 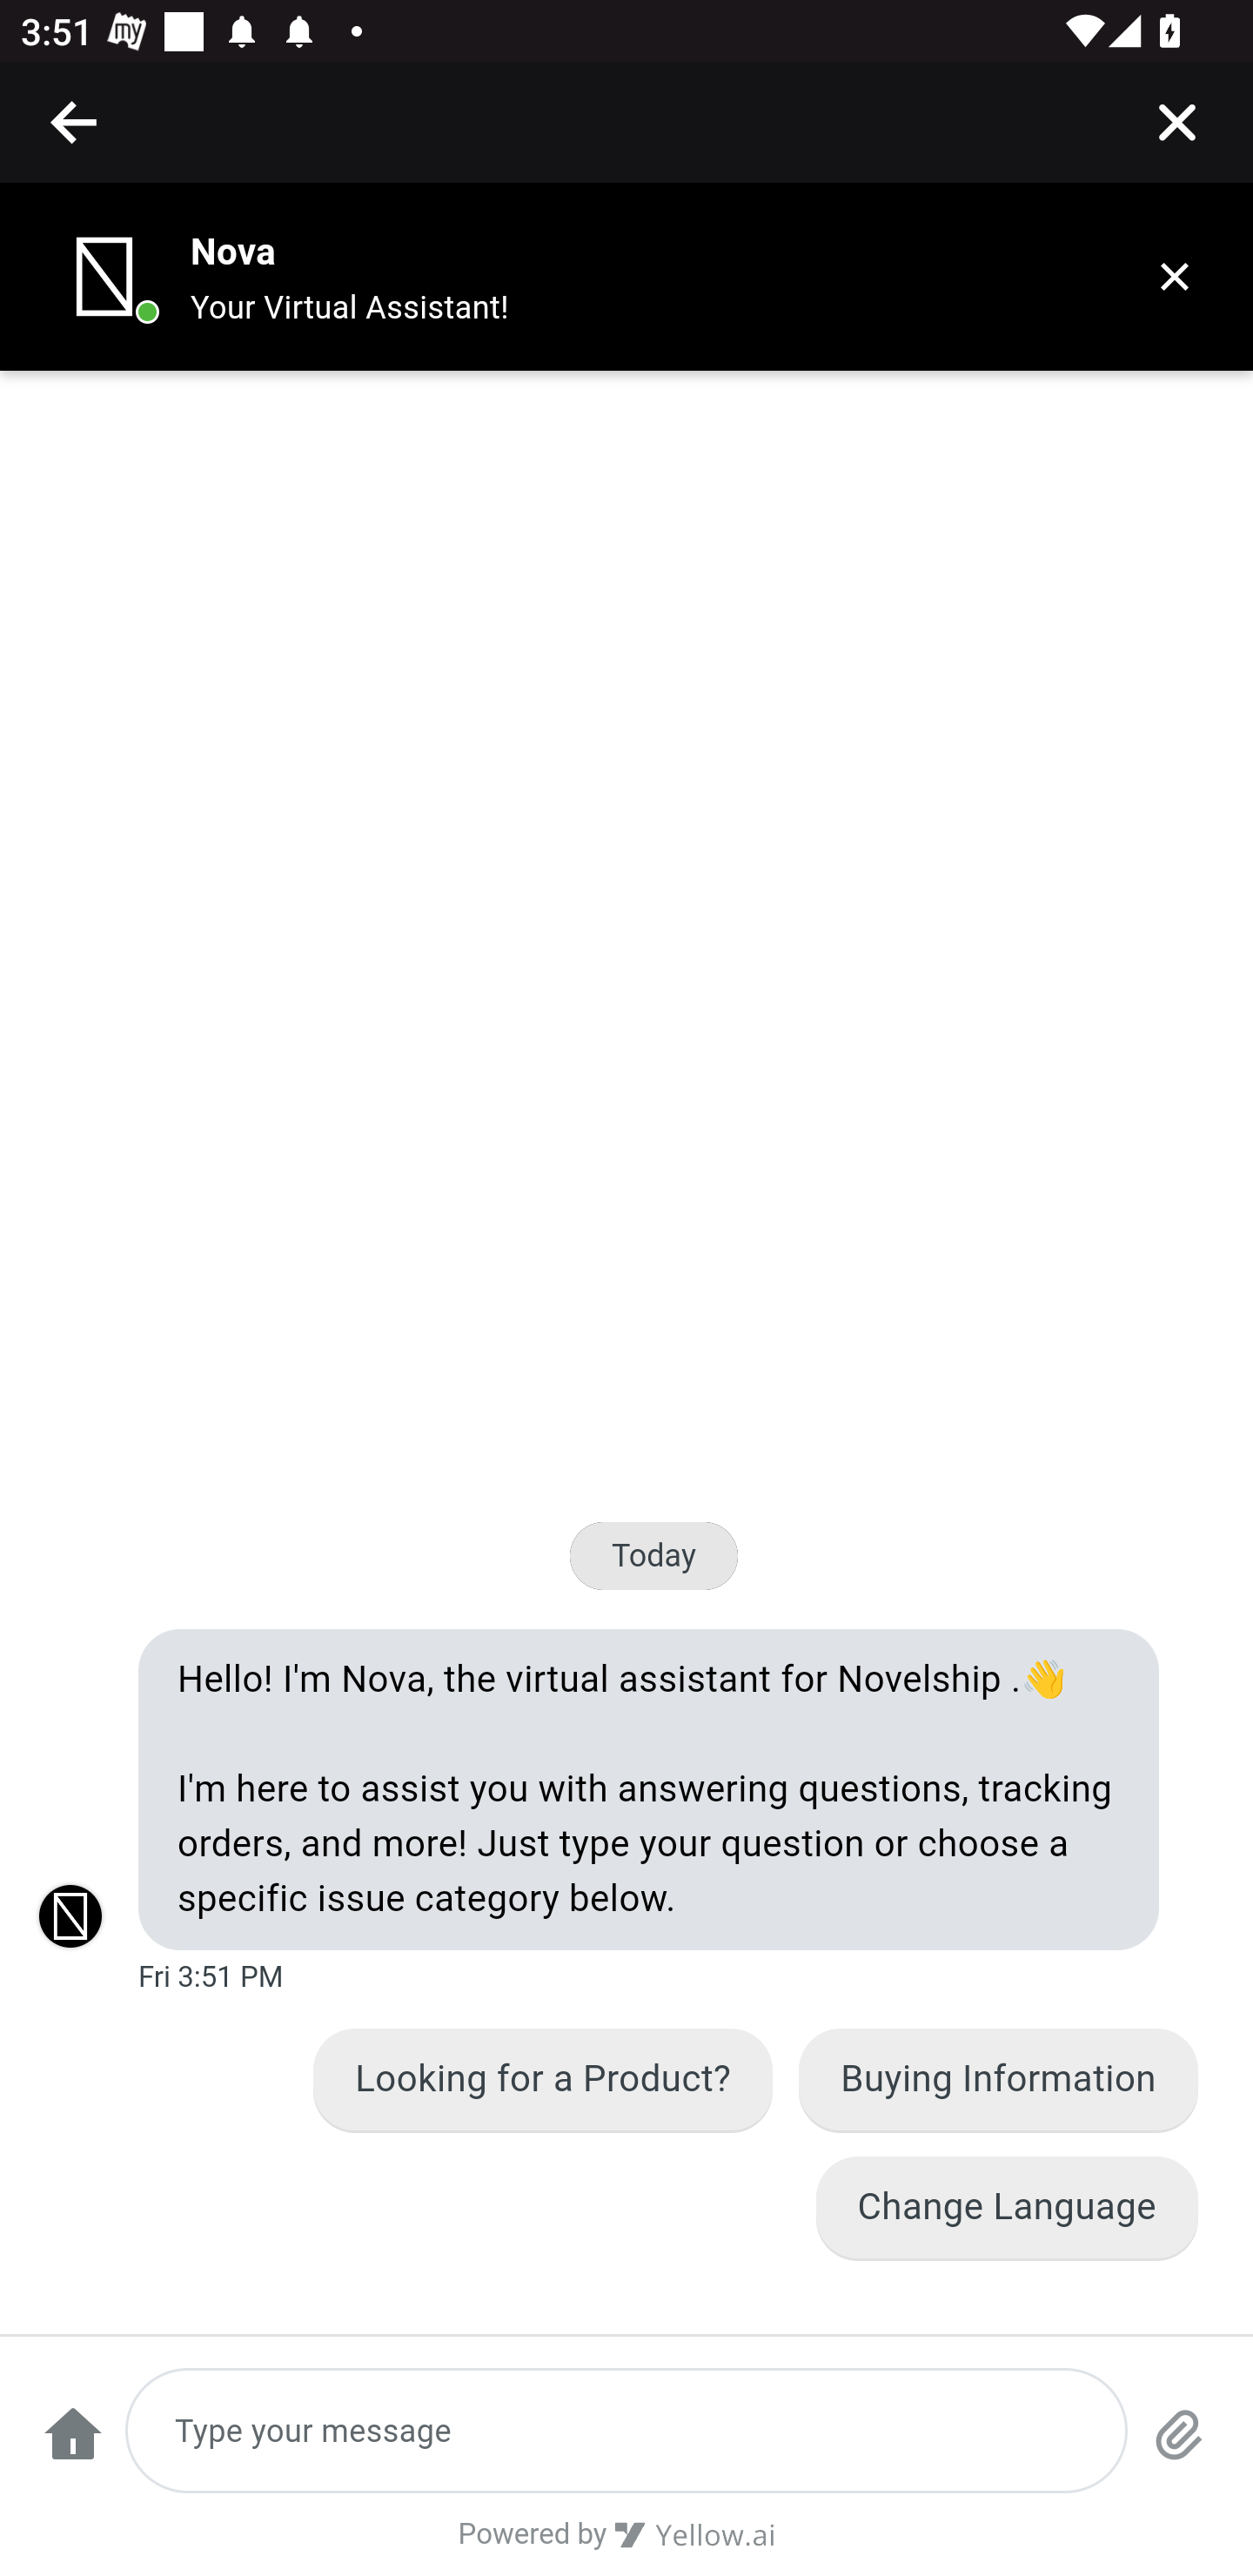 I want to click on restart conversation, so click(x=72, y=2448).